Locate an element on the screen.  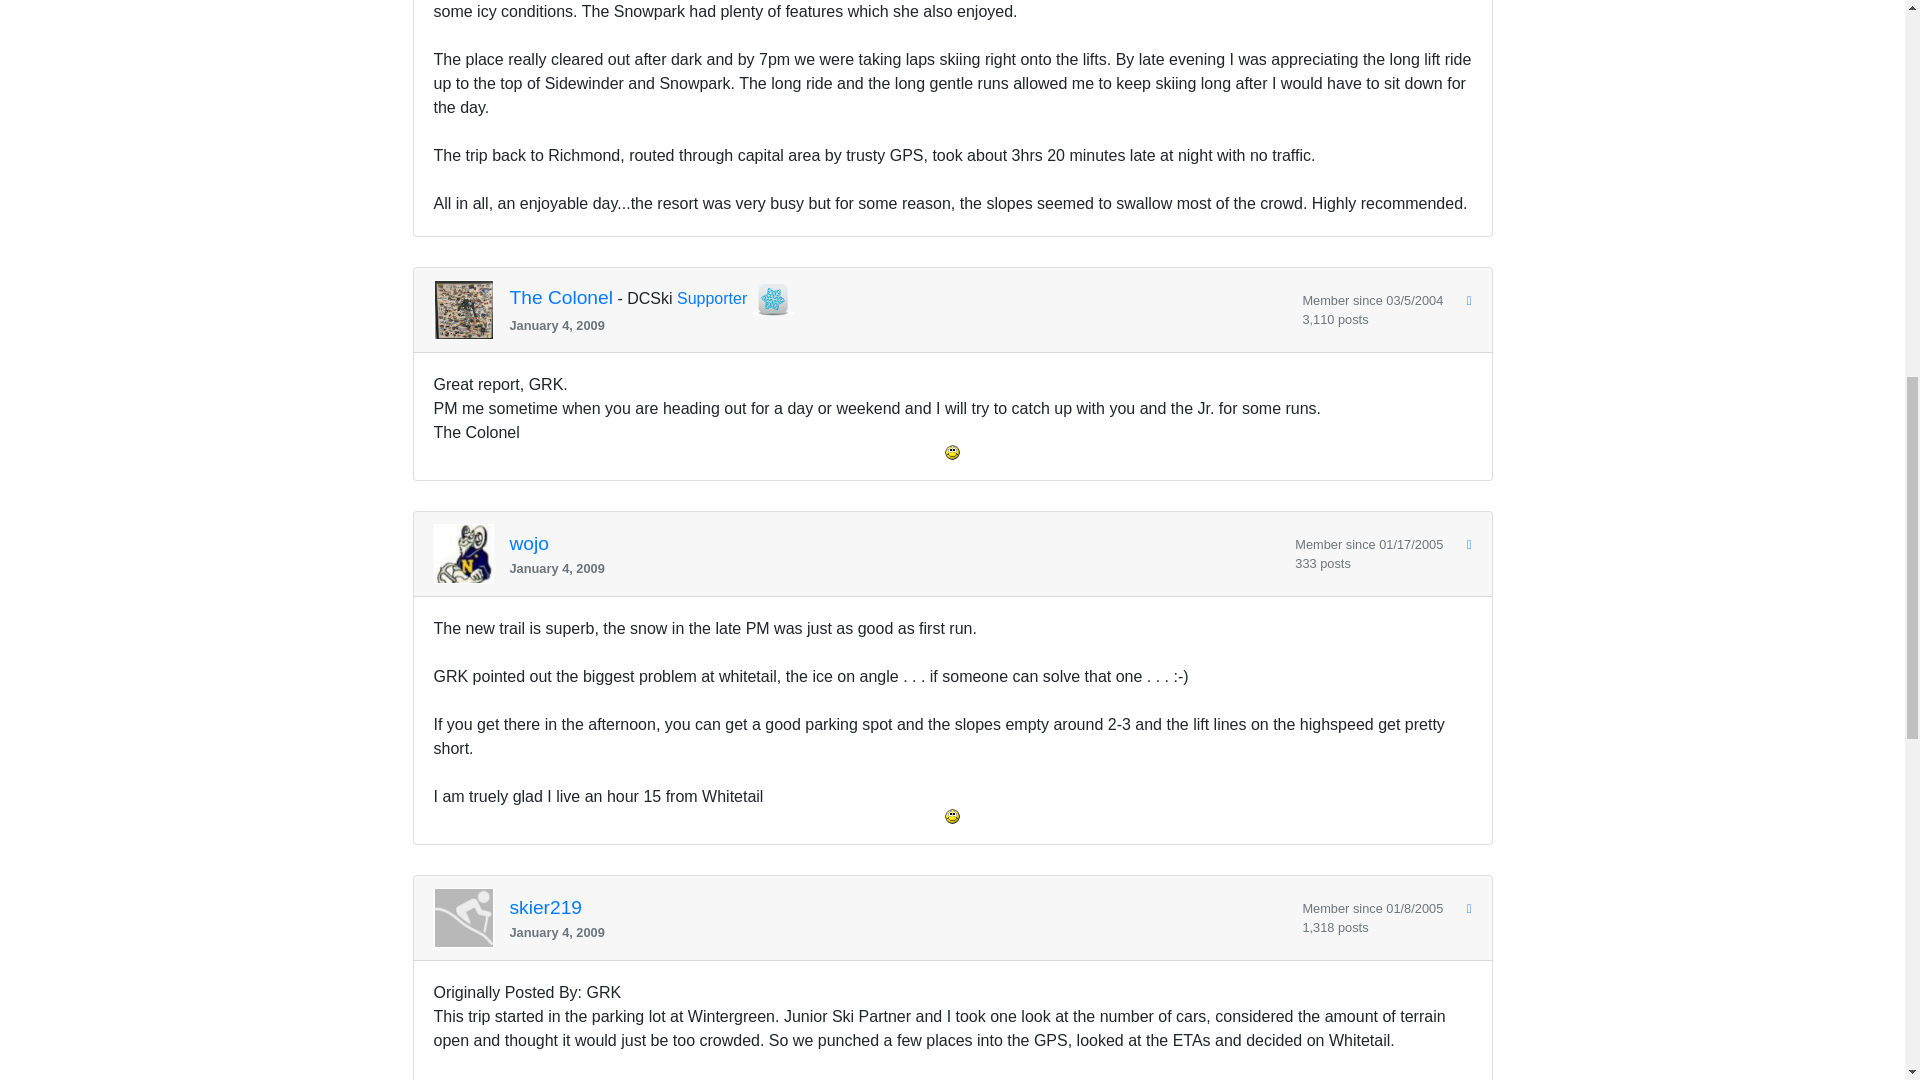
The Colonel is located at coordinates (561, 298).